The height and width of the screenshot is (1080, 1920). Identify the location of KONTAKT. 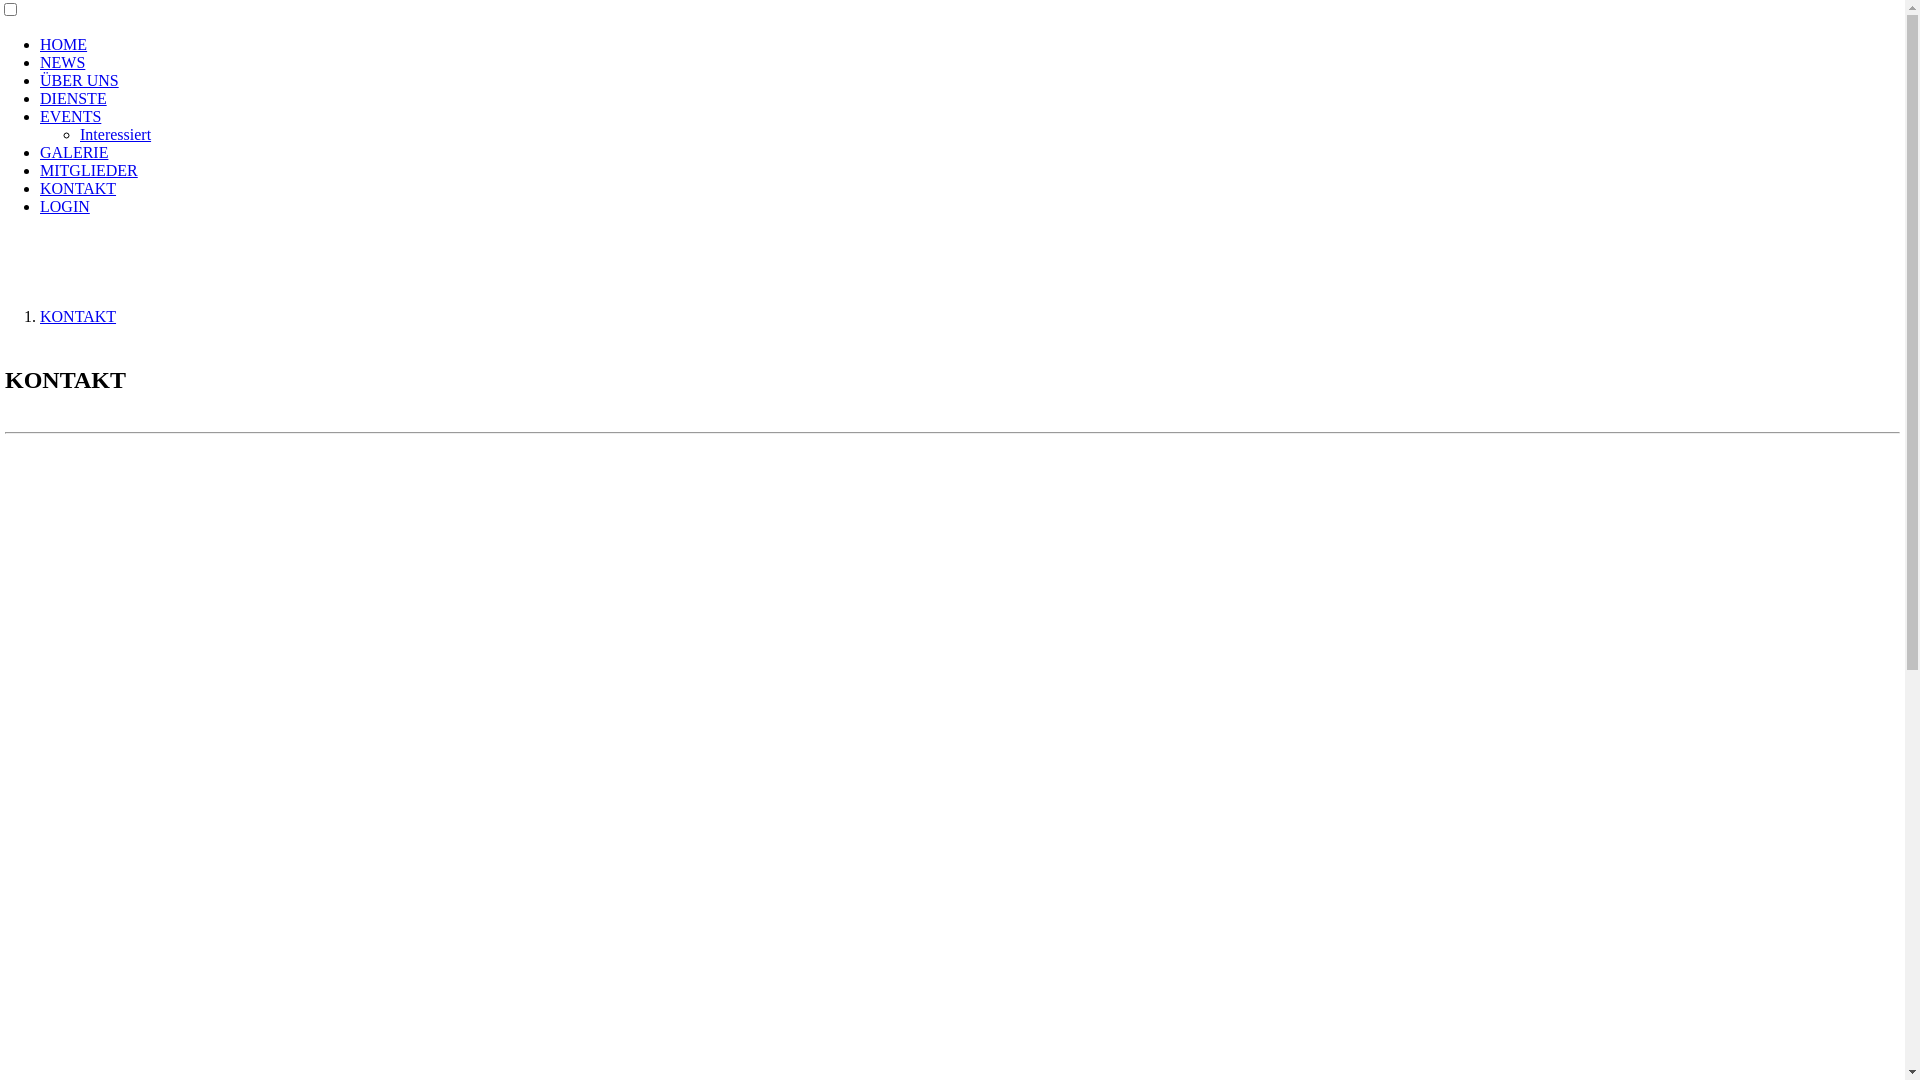
(78, 188).